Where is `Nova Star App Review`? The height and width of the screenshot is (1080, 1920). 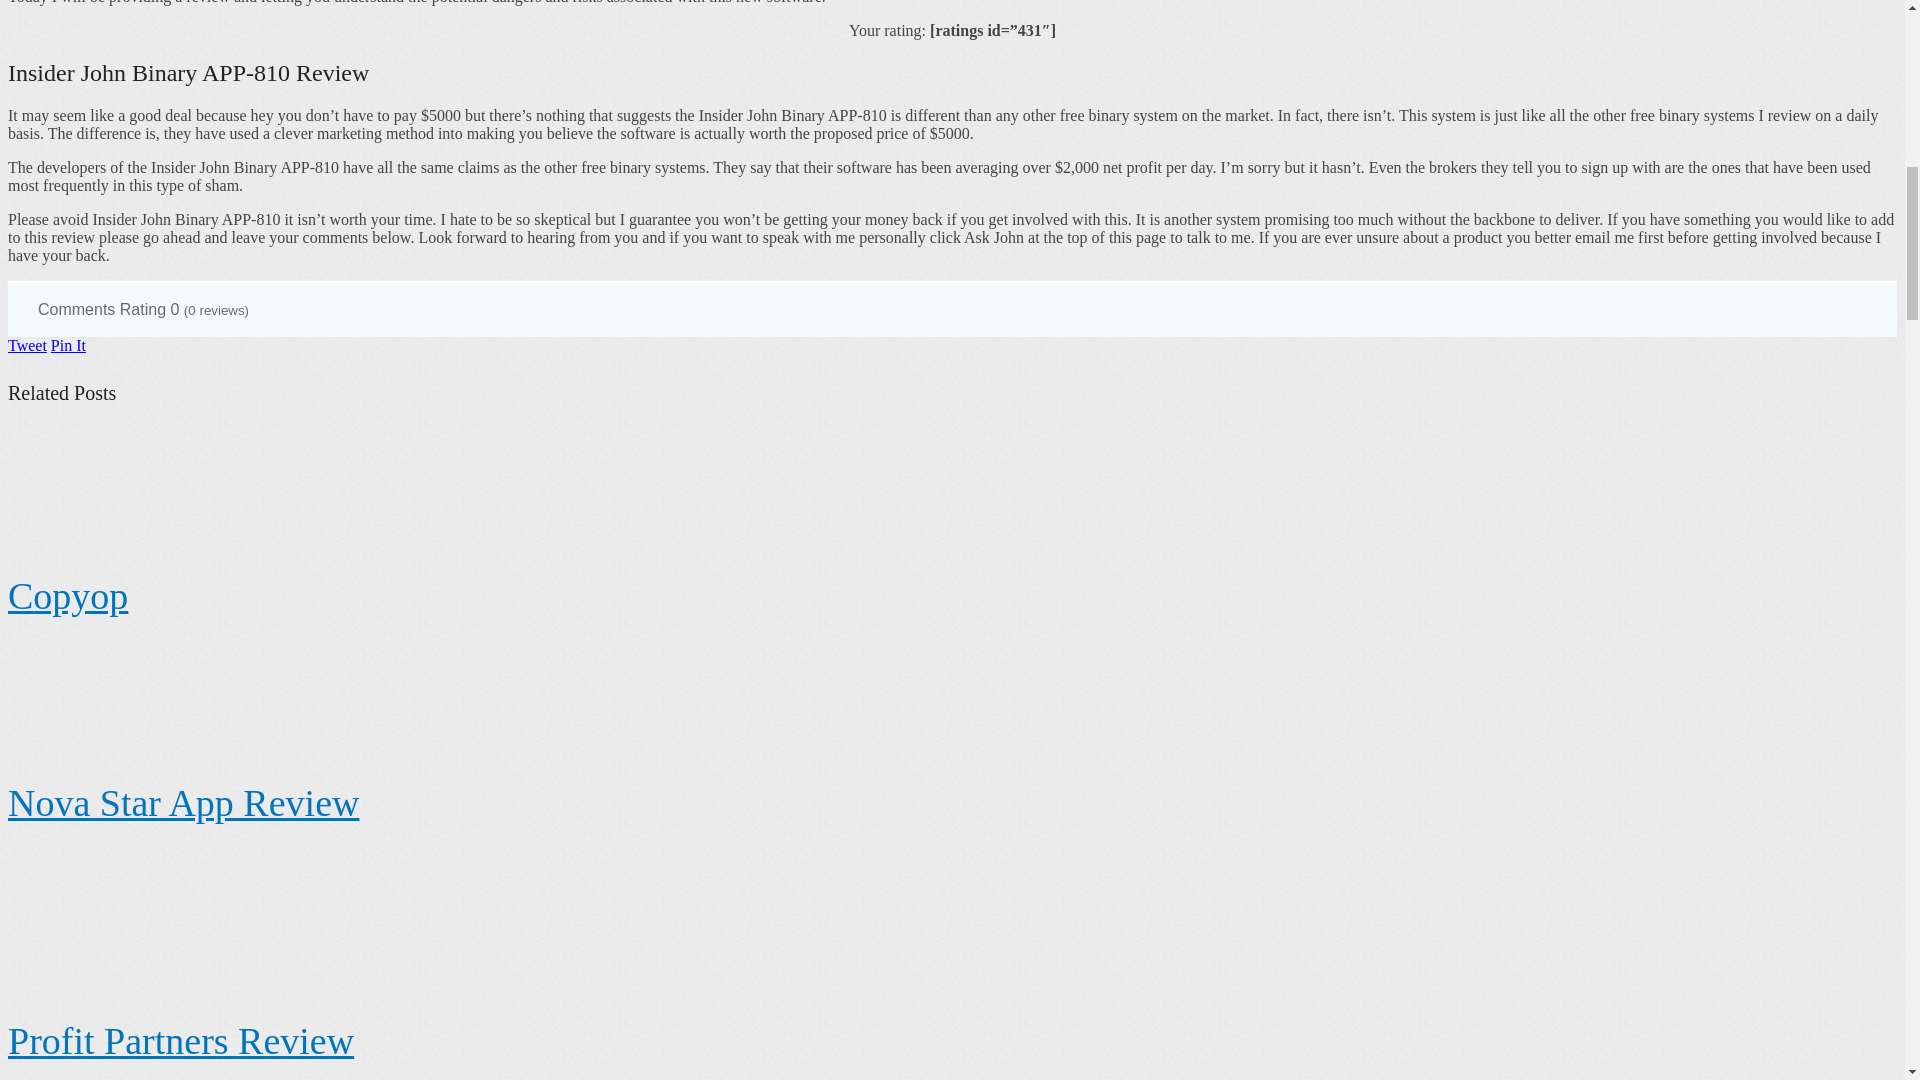 Nova Star App Review is located at coordinates (183, 802).